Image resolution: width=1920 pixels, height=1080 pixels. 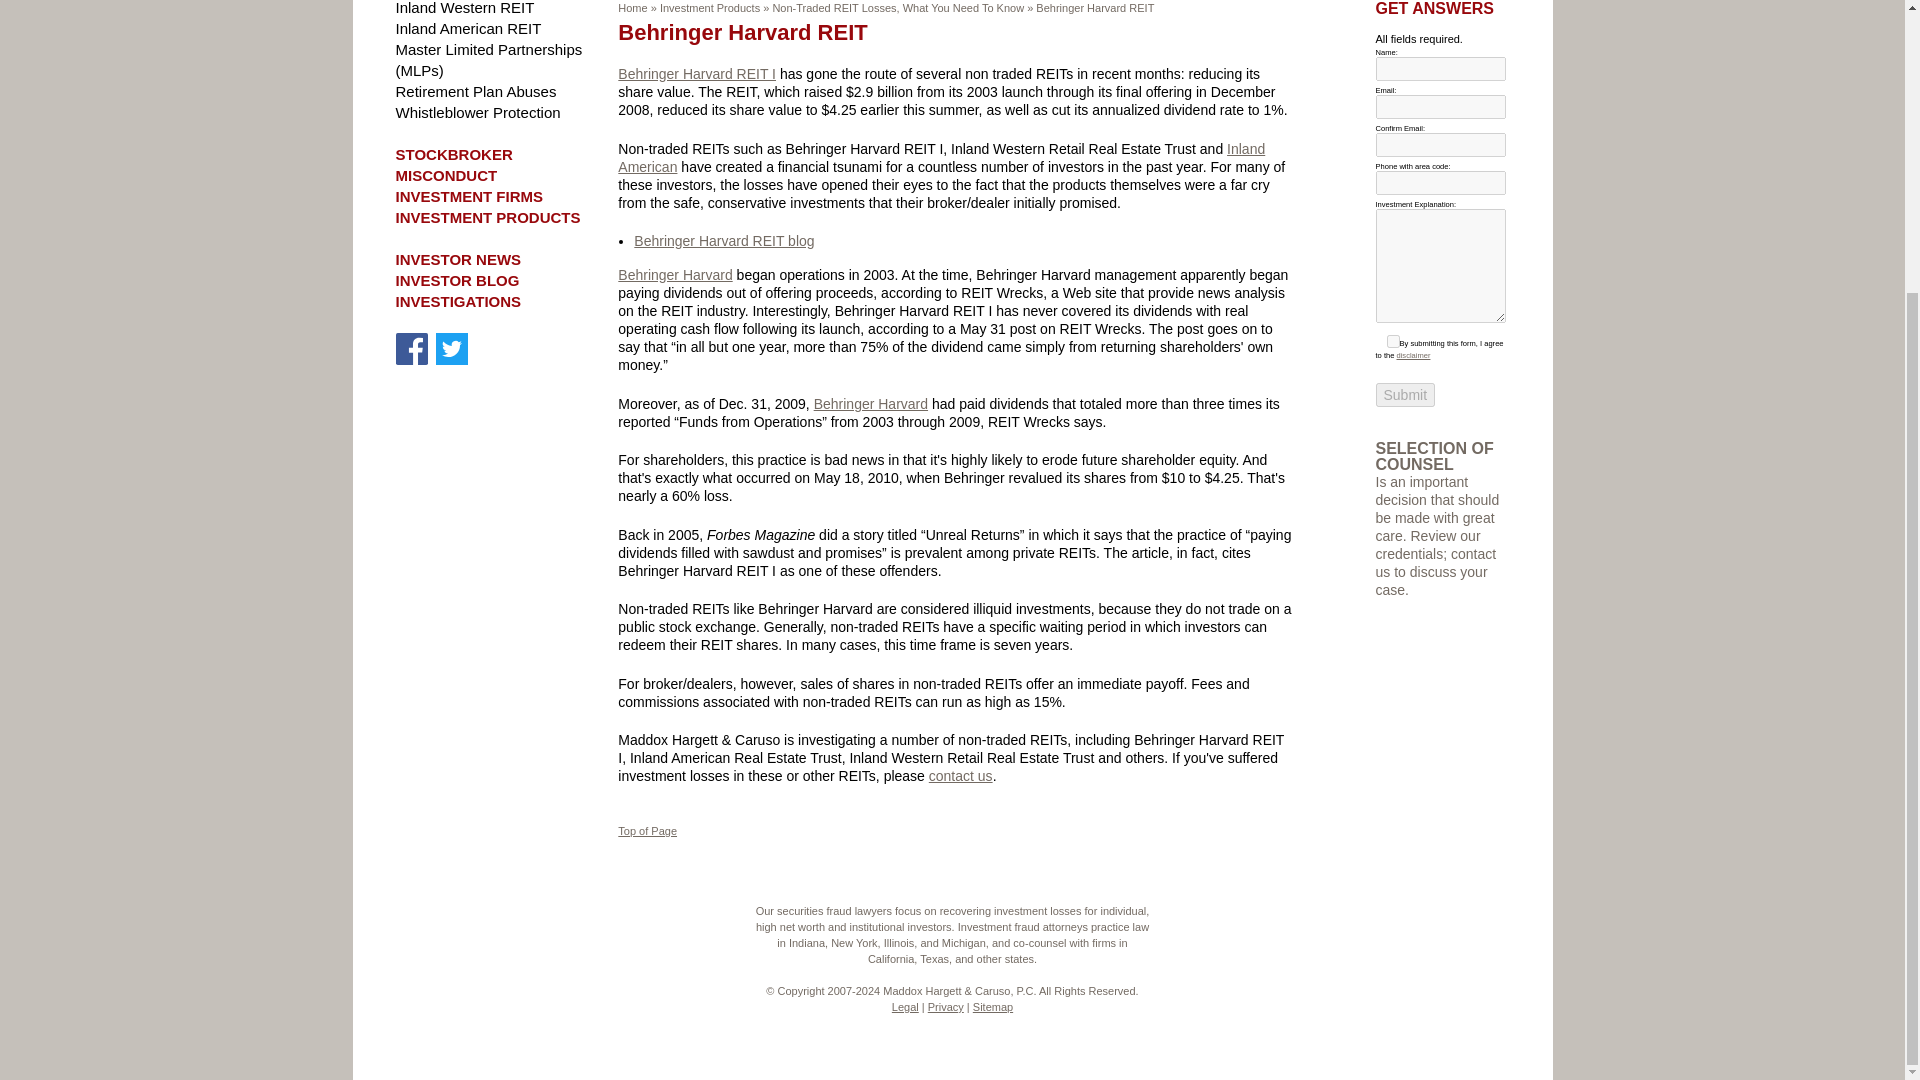 What do you see at coordinates (1406, 395) in the screenshot?
I see `Submit` at bounding box center [1406, 395].